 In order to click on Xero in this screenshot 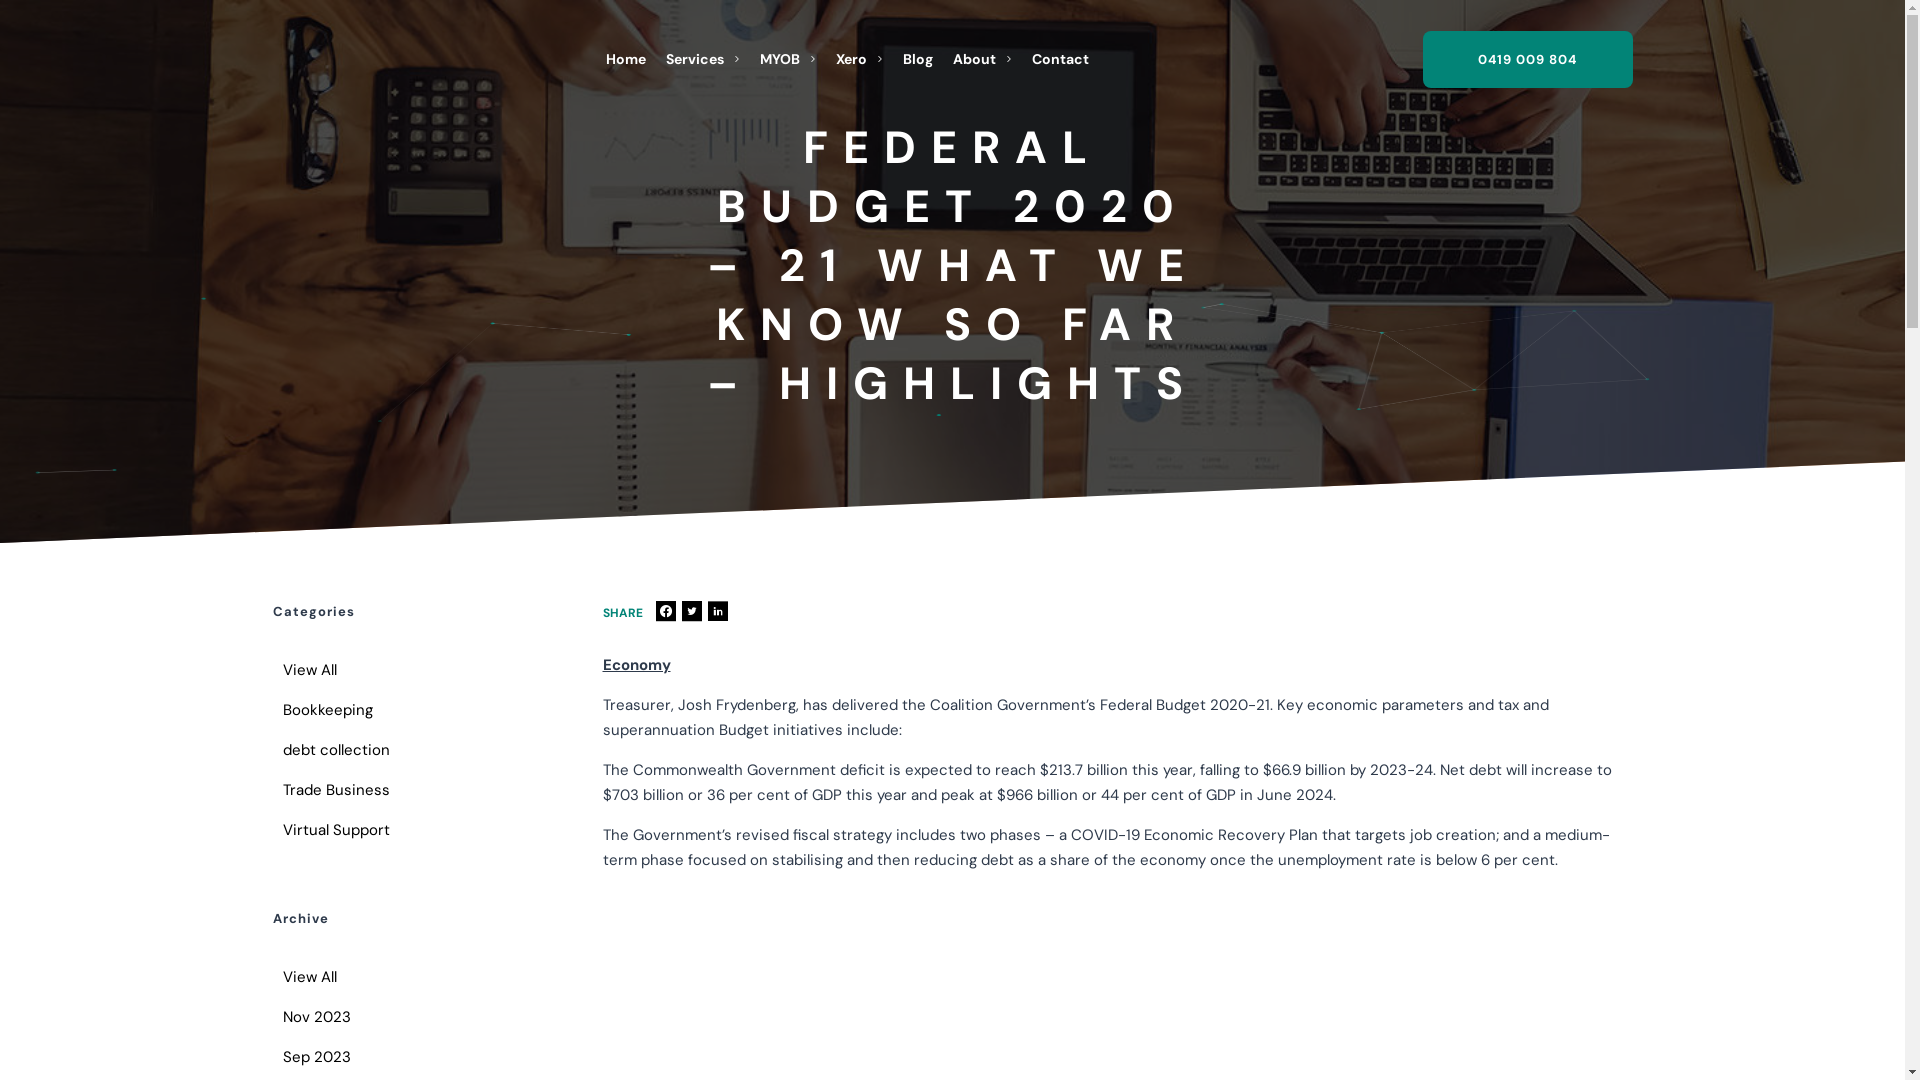, I will do `click(860, 59)`.